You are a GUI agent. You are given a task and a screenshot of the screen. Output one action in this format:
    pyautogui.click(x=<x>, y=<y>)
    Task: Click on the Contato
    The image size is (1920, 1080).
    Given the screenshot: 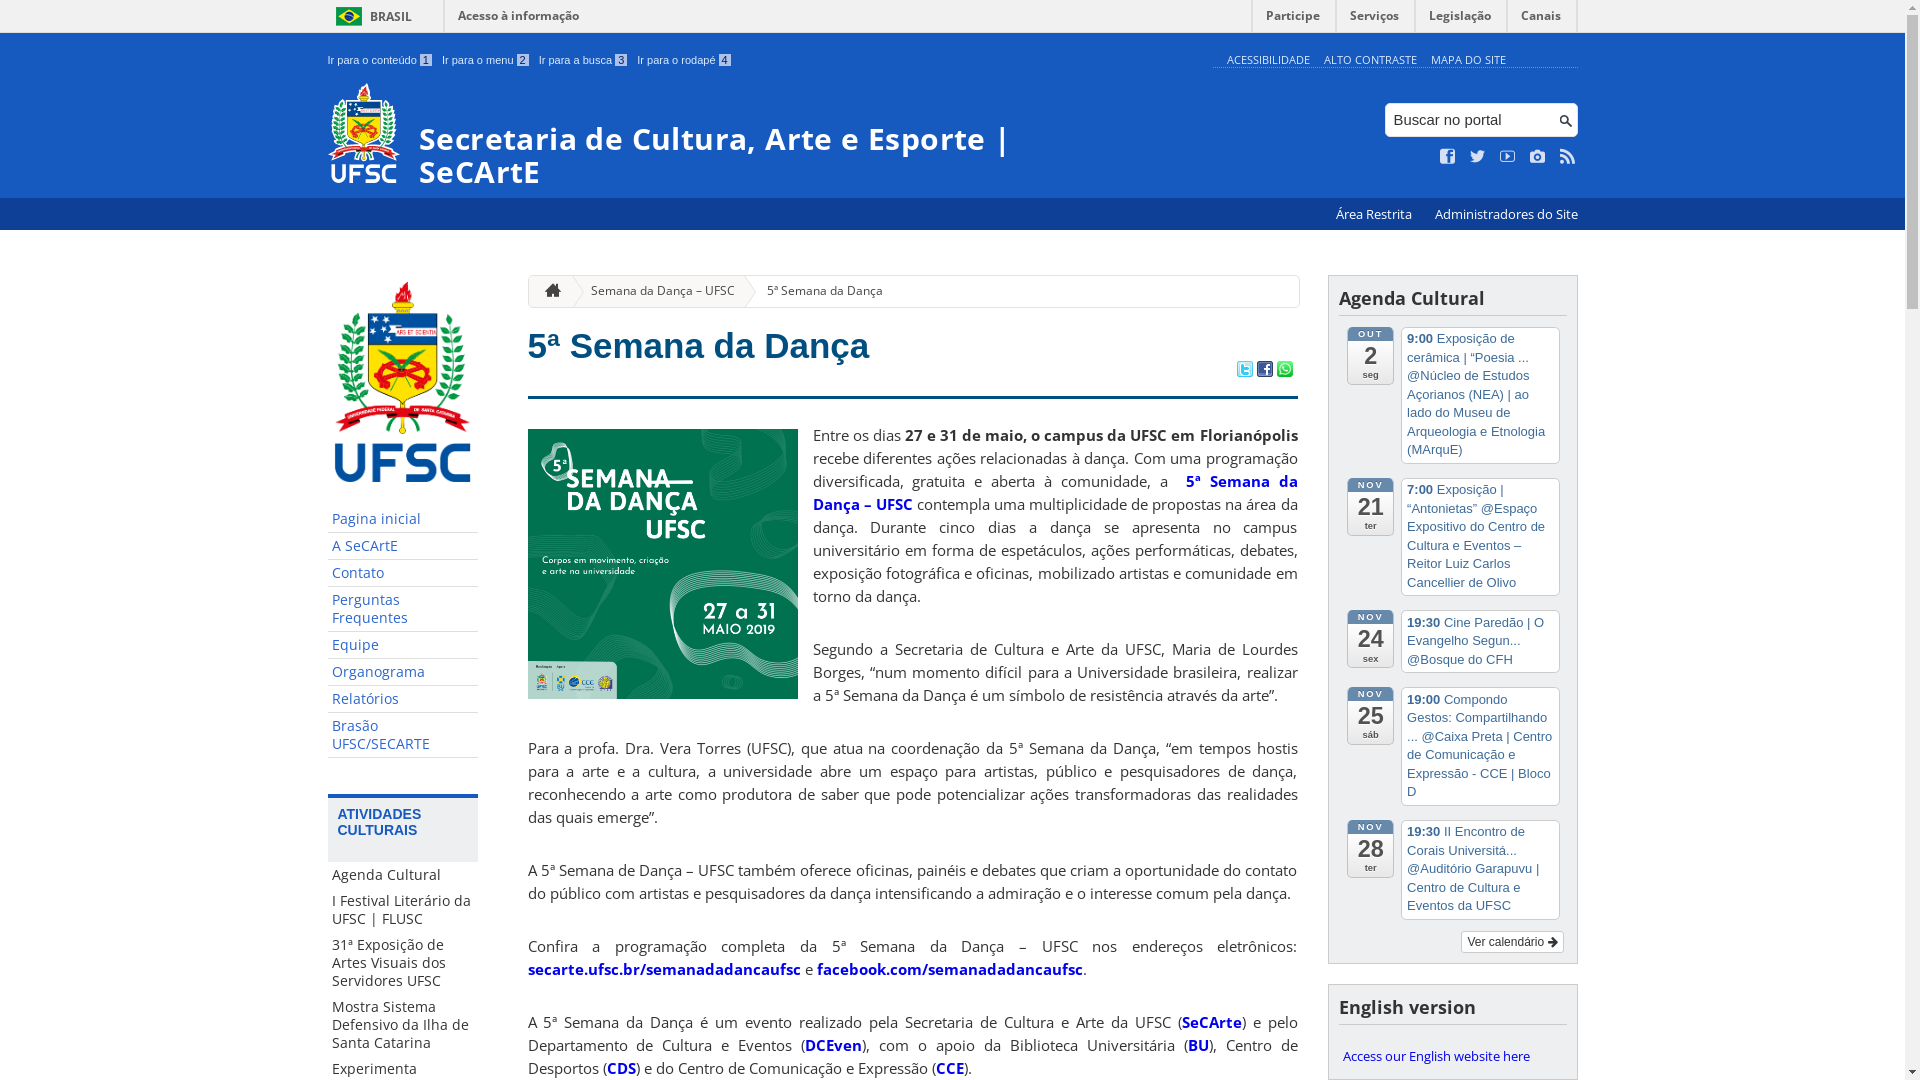 What is the action you would take?
    pyautogui.click(x=403, y=574)
    